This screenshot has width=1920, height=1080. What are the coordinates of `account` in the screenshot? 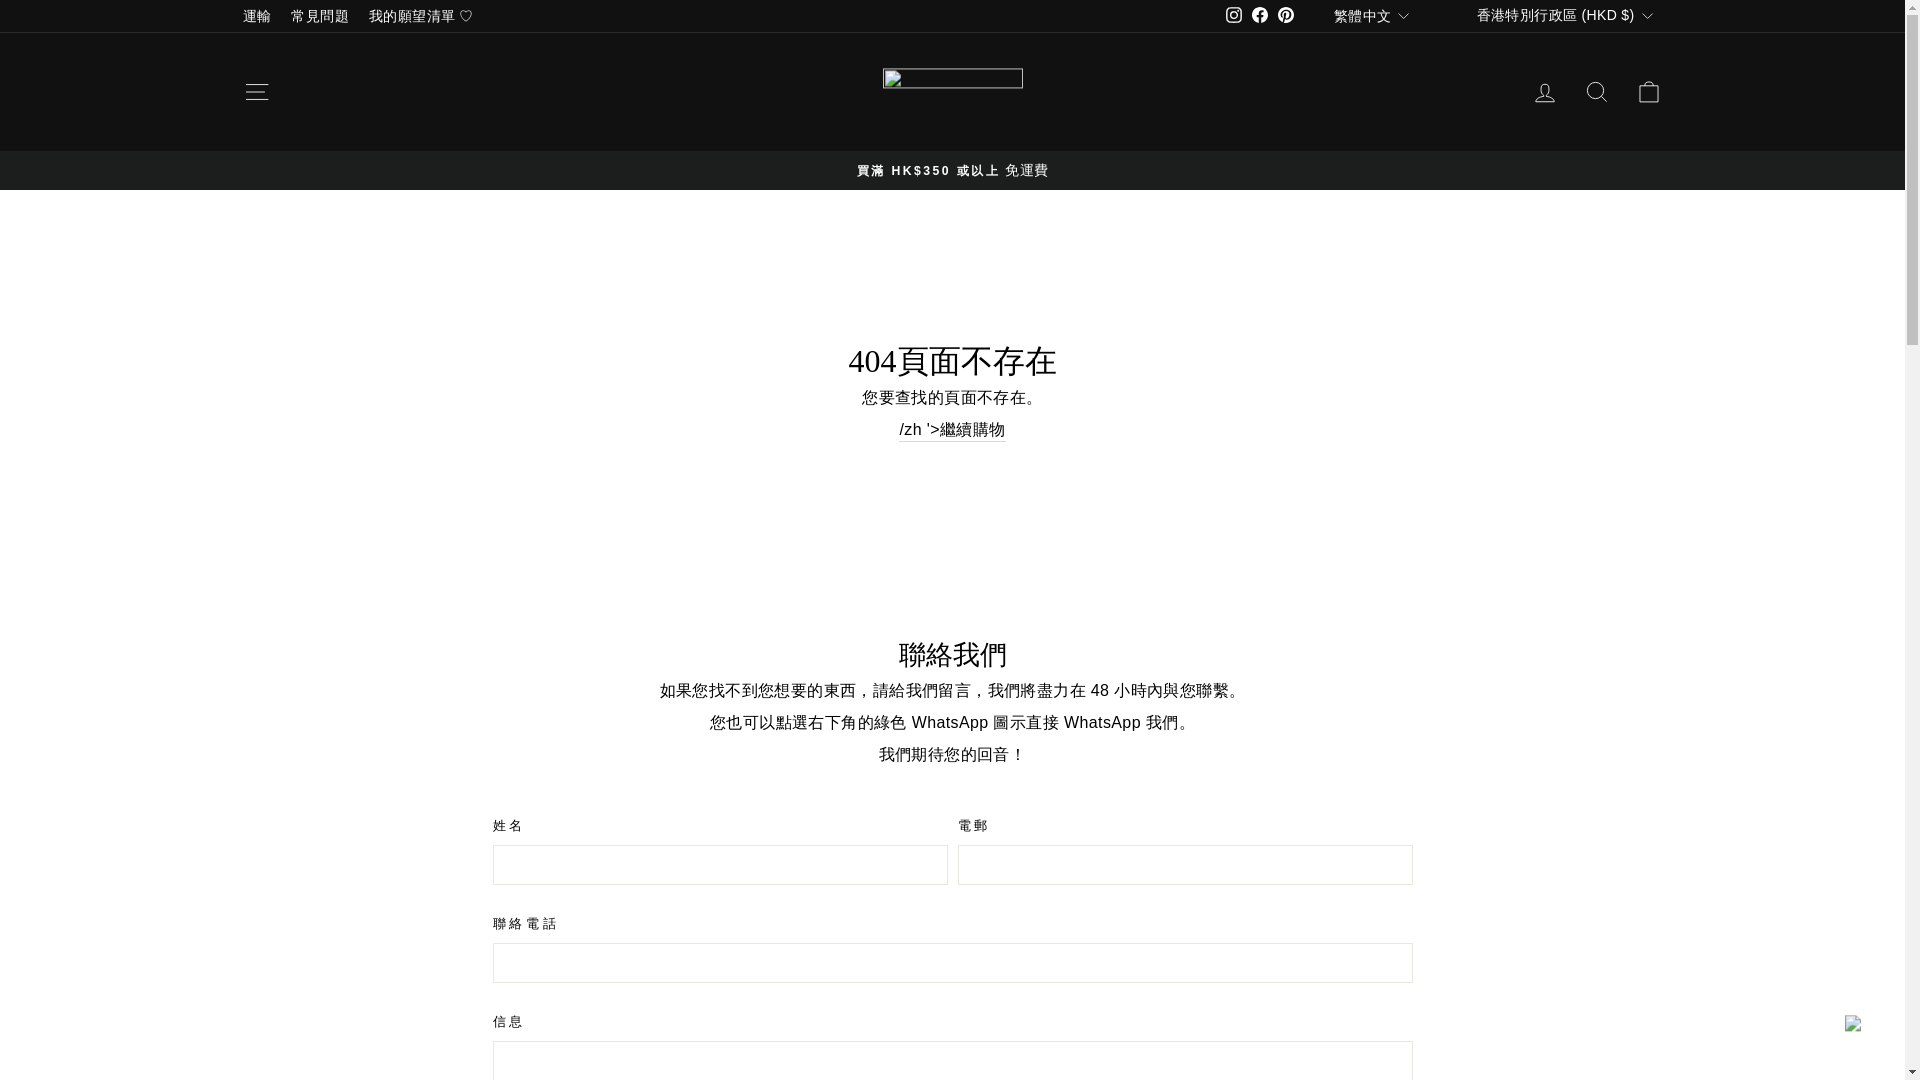 It's located at (1596, 91).